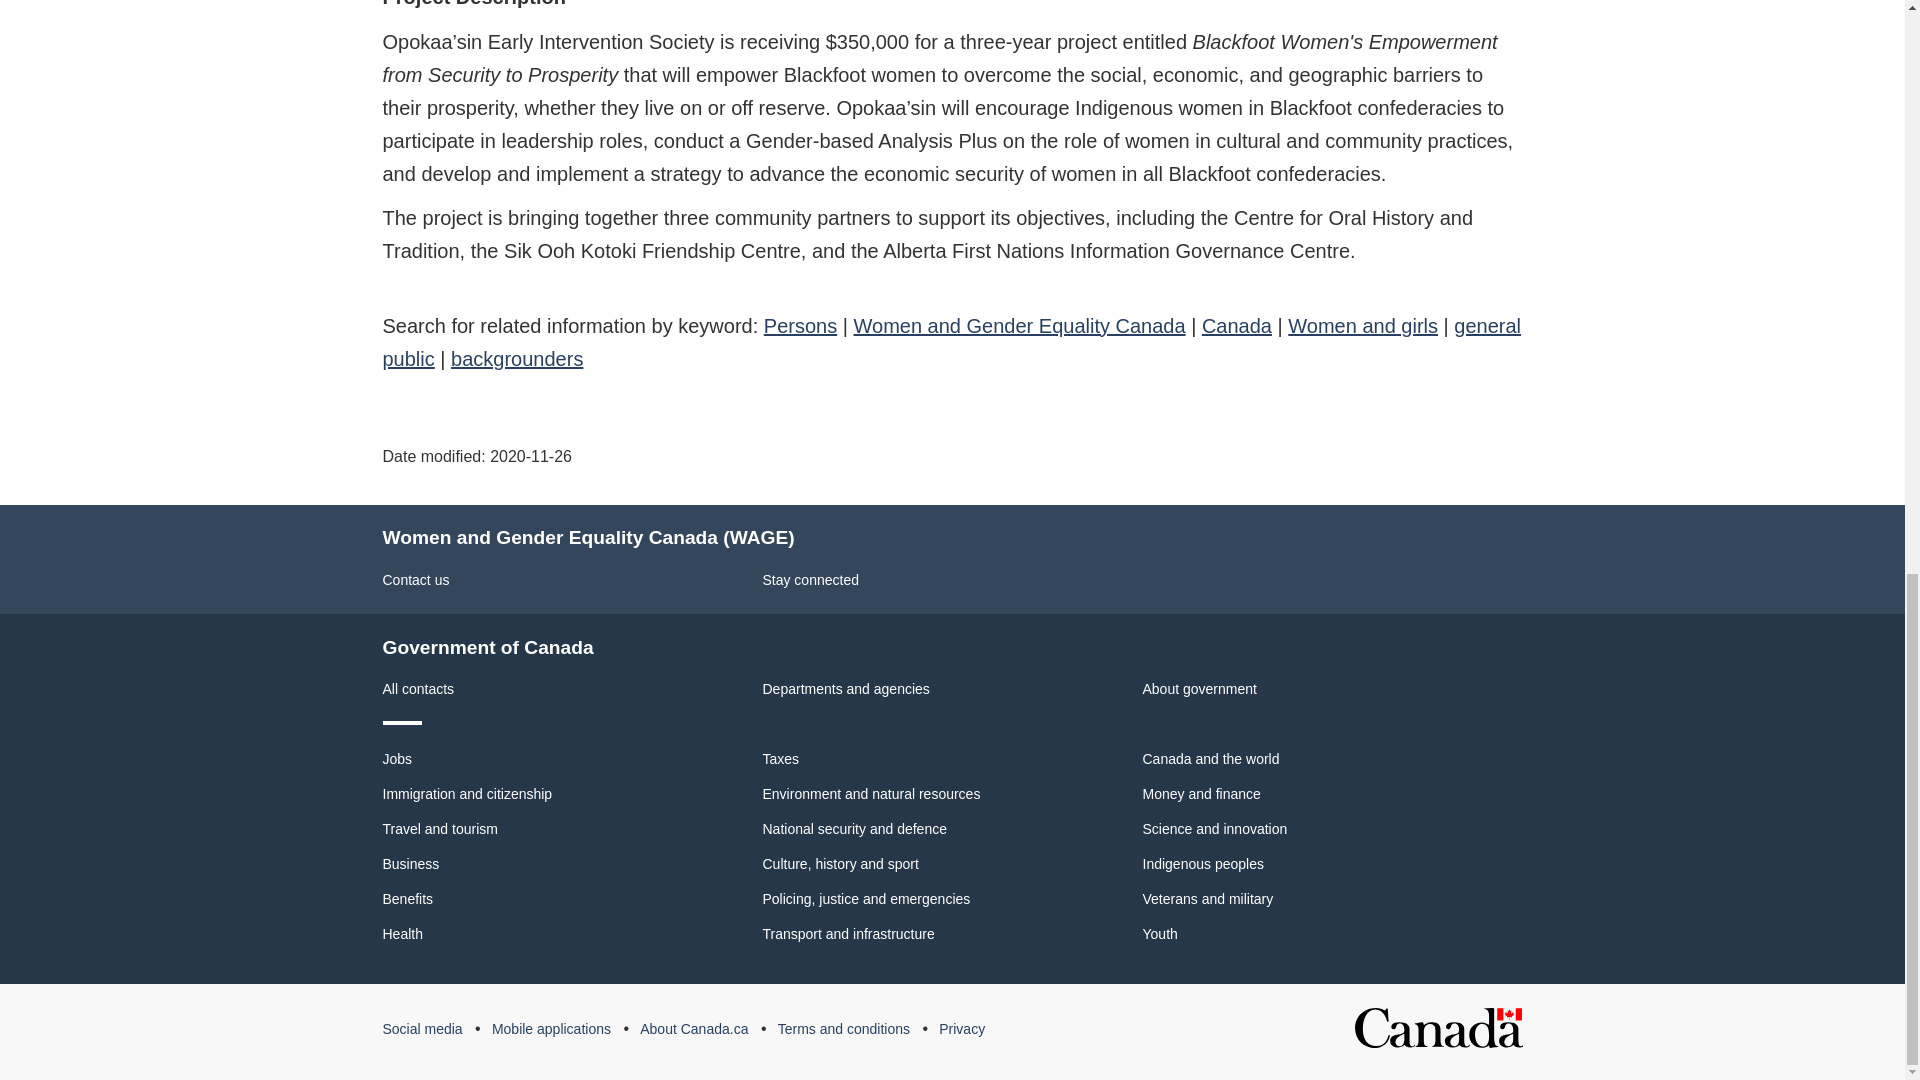  Describe the element at coordinates (1236, 326) in the screenshot. I see `Canada` at that location.